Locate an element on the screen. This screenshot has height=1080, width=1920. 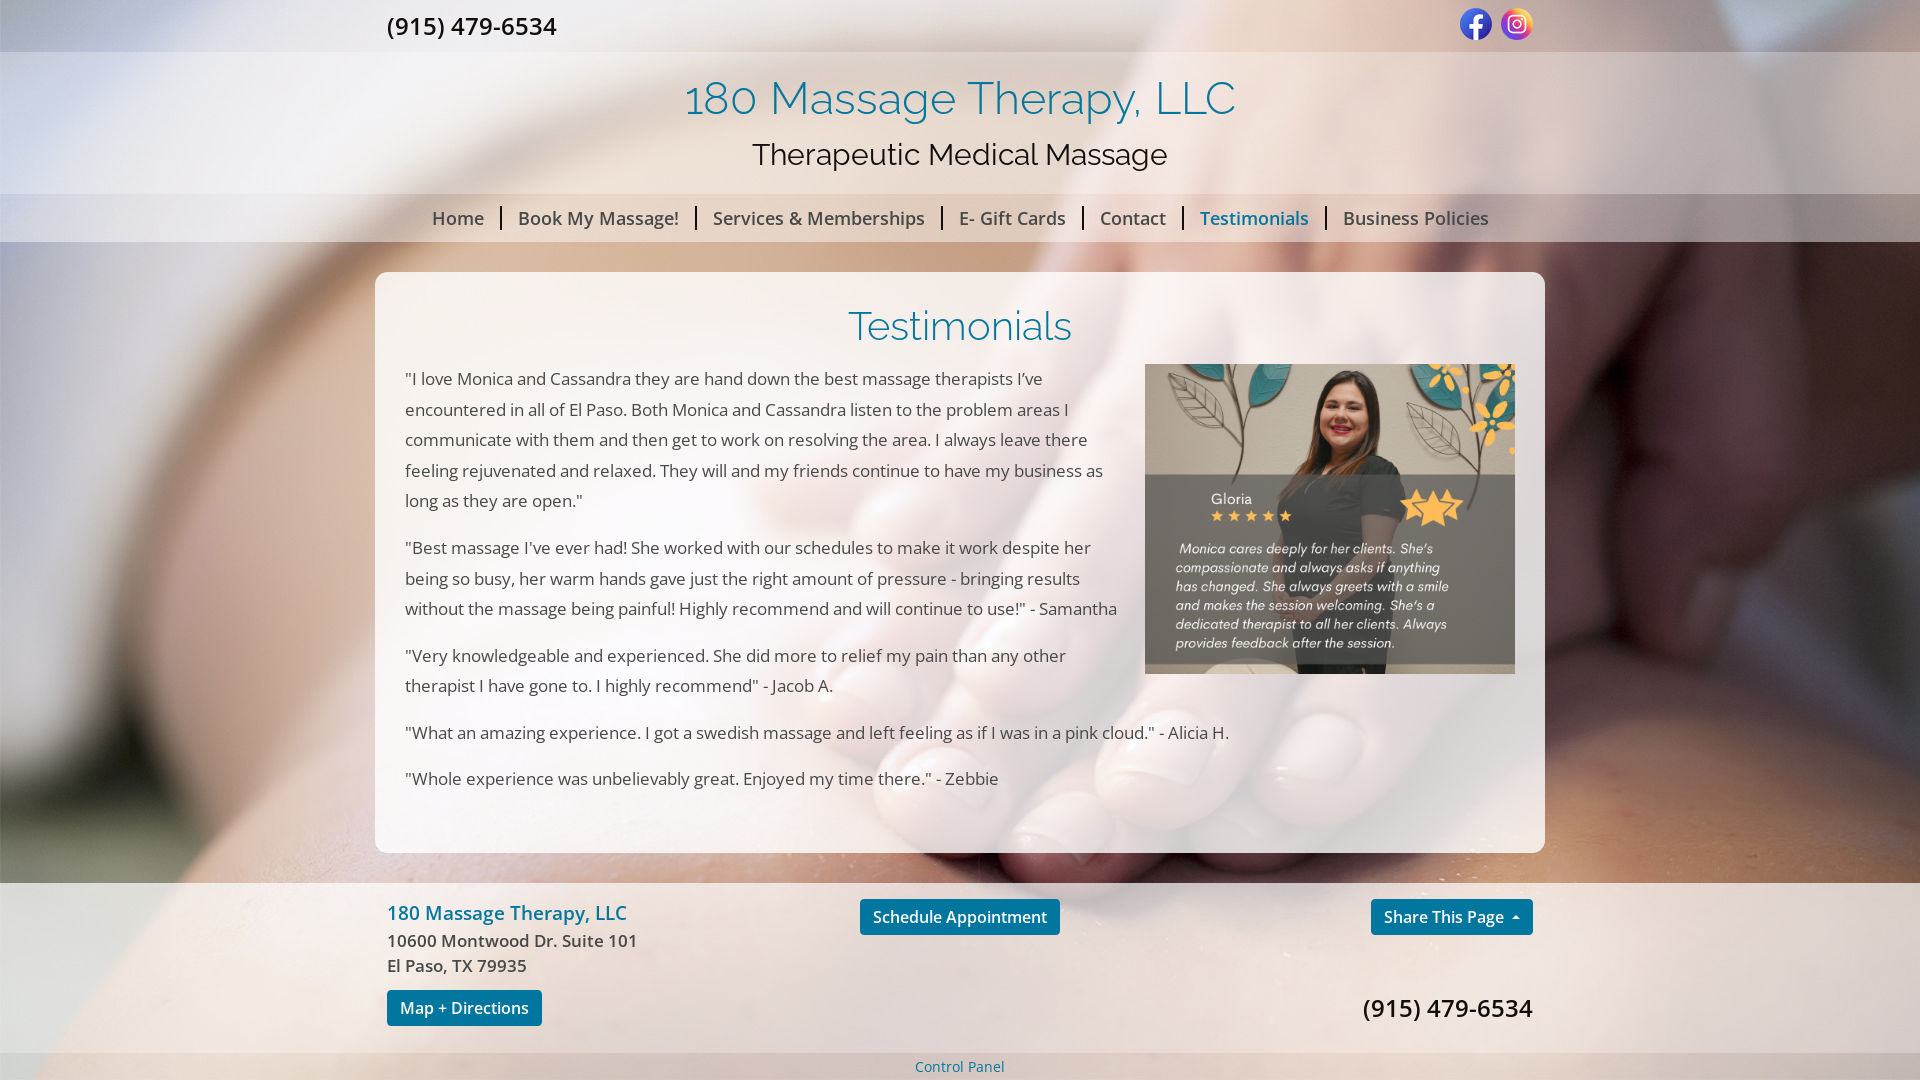
Services & Memberships is located at coordinates (819, 218).